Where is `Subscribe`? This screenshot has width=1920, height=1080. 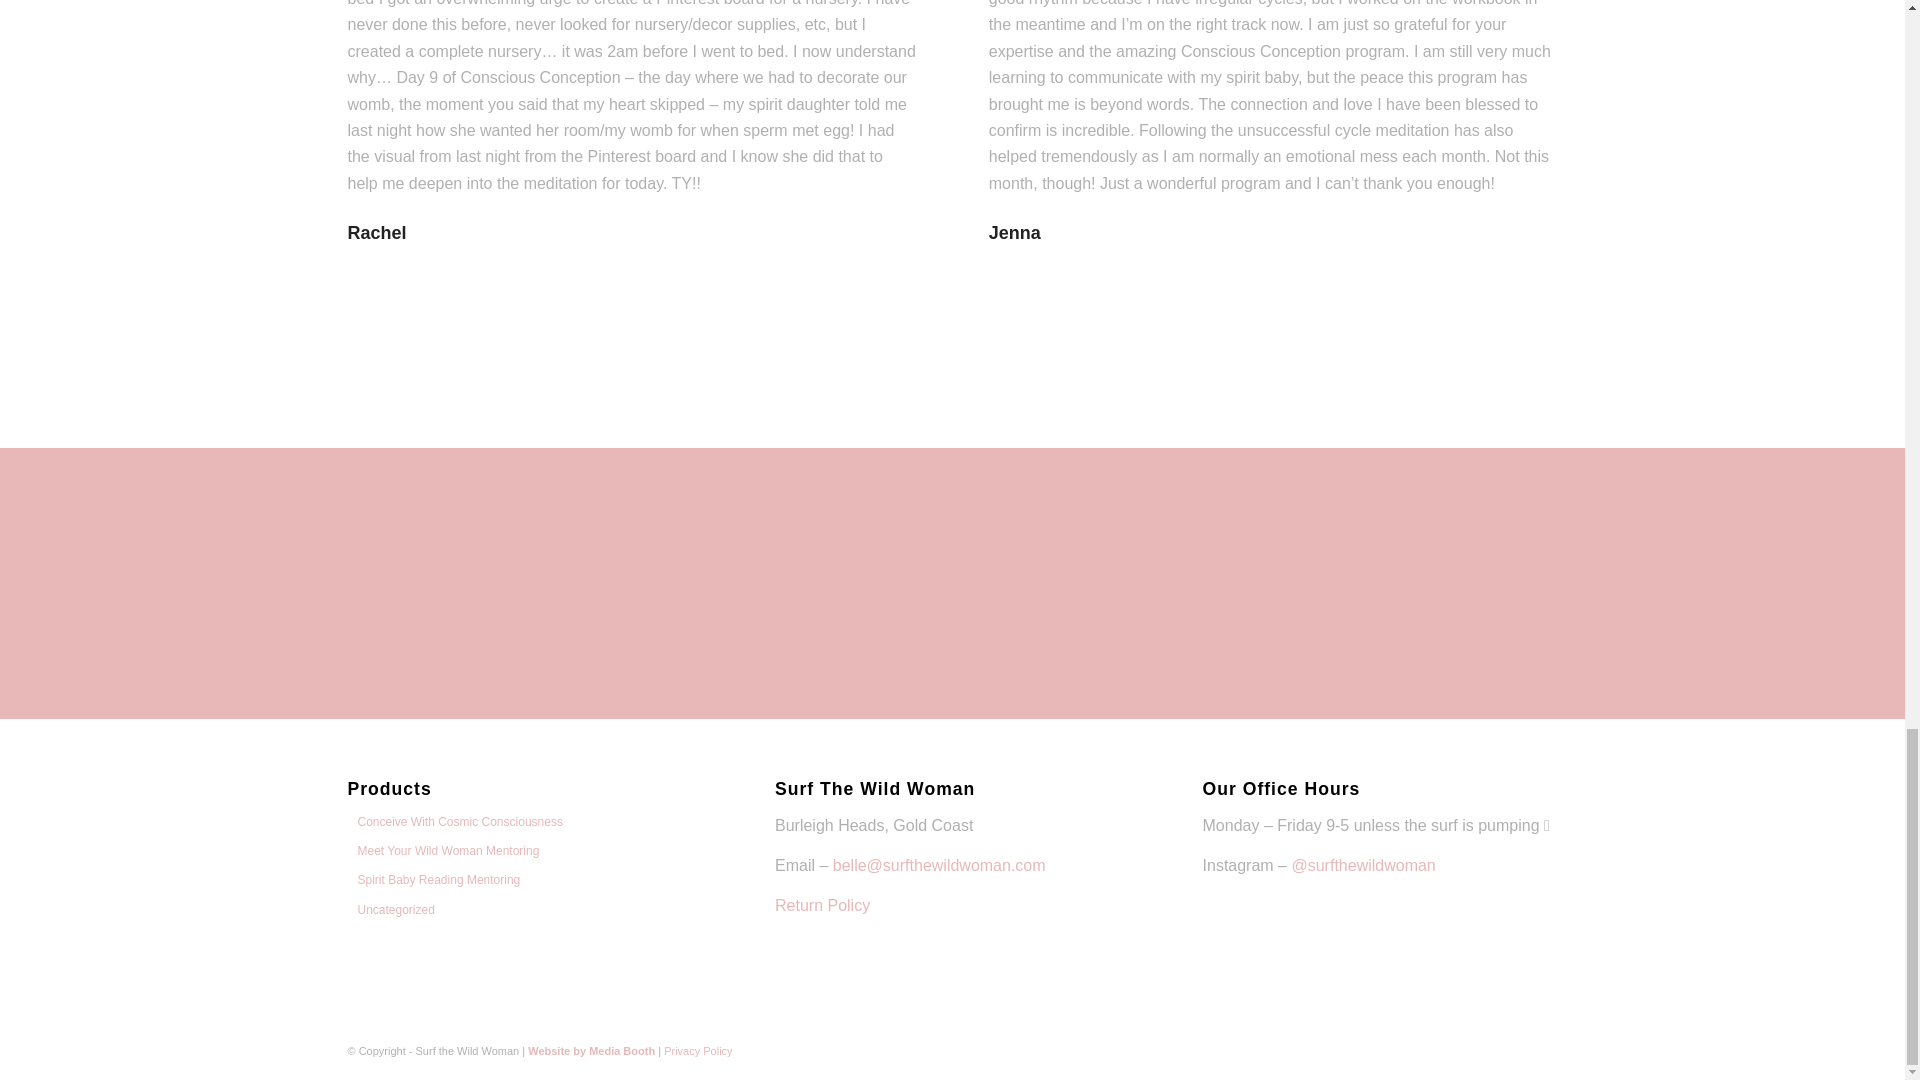 Subscribe is located at coordinates (1185, 596).